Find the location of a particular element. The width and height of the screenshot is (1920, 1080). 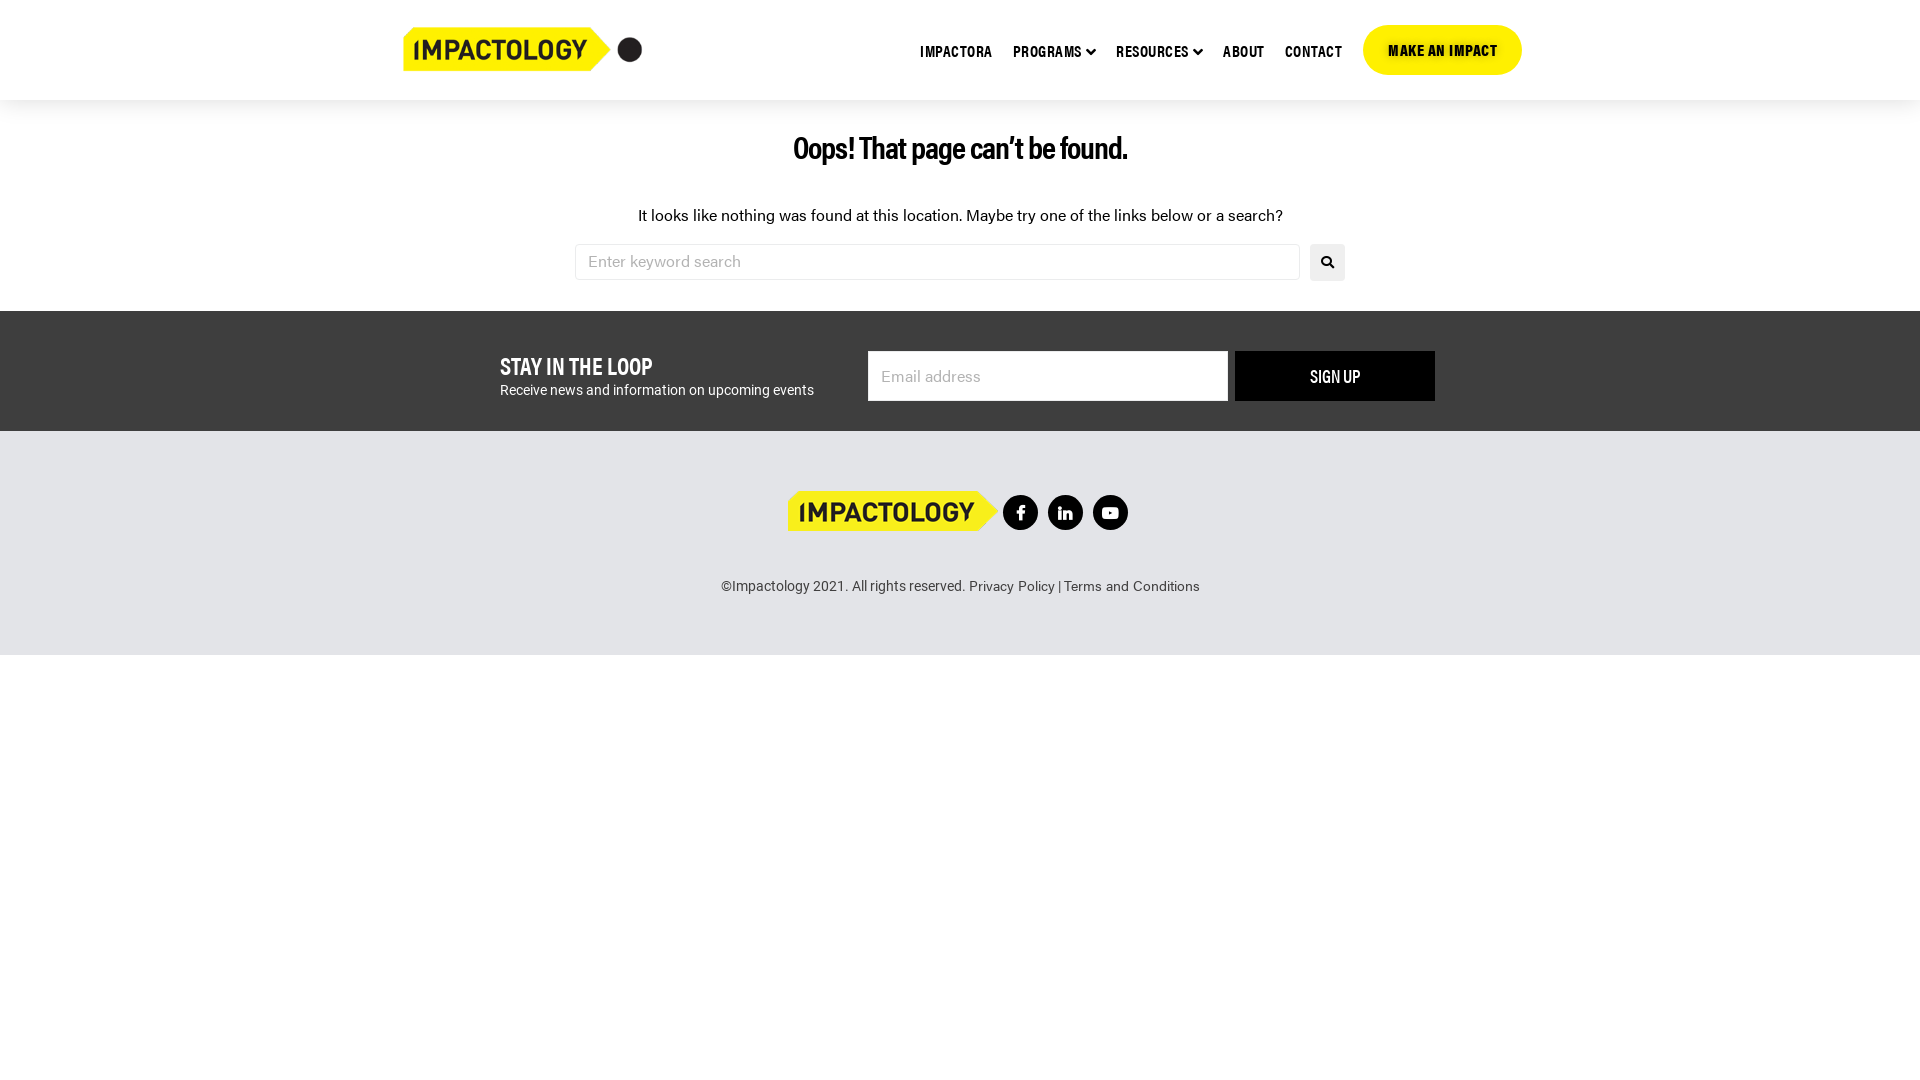

CONTACT is located at coordinates (1314, 50).